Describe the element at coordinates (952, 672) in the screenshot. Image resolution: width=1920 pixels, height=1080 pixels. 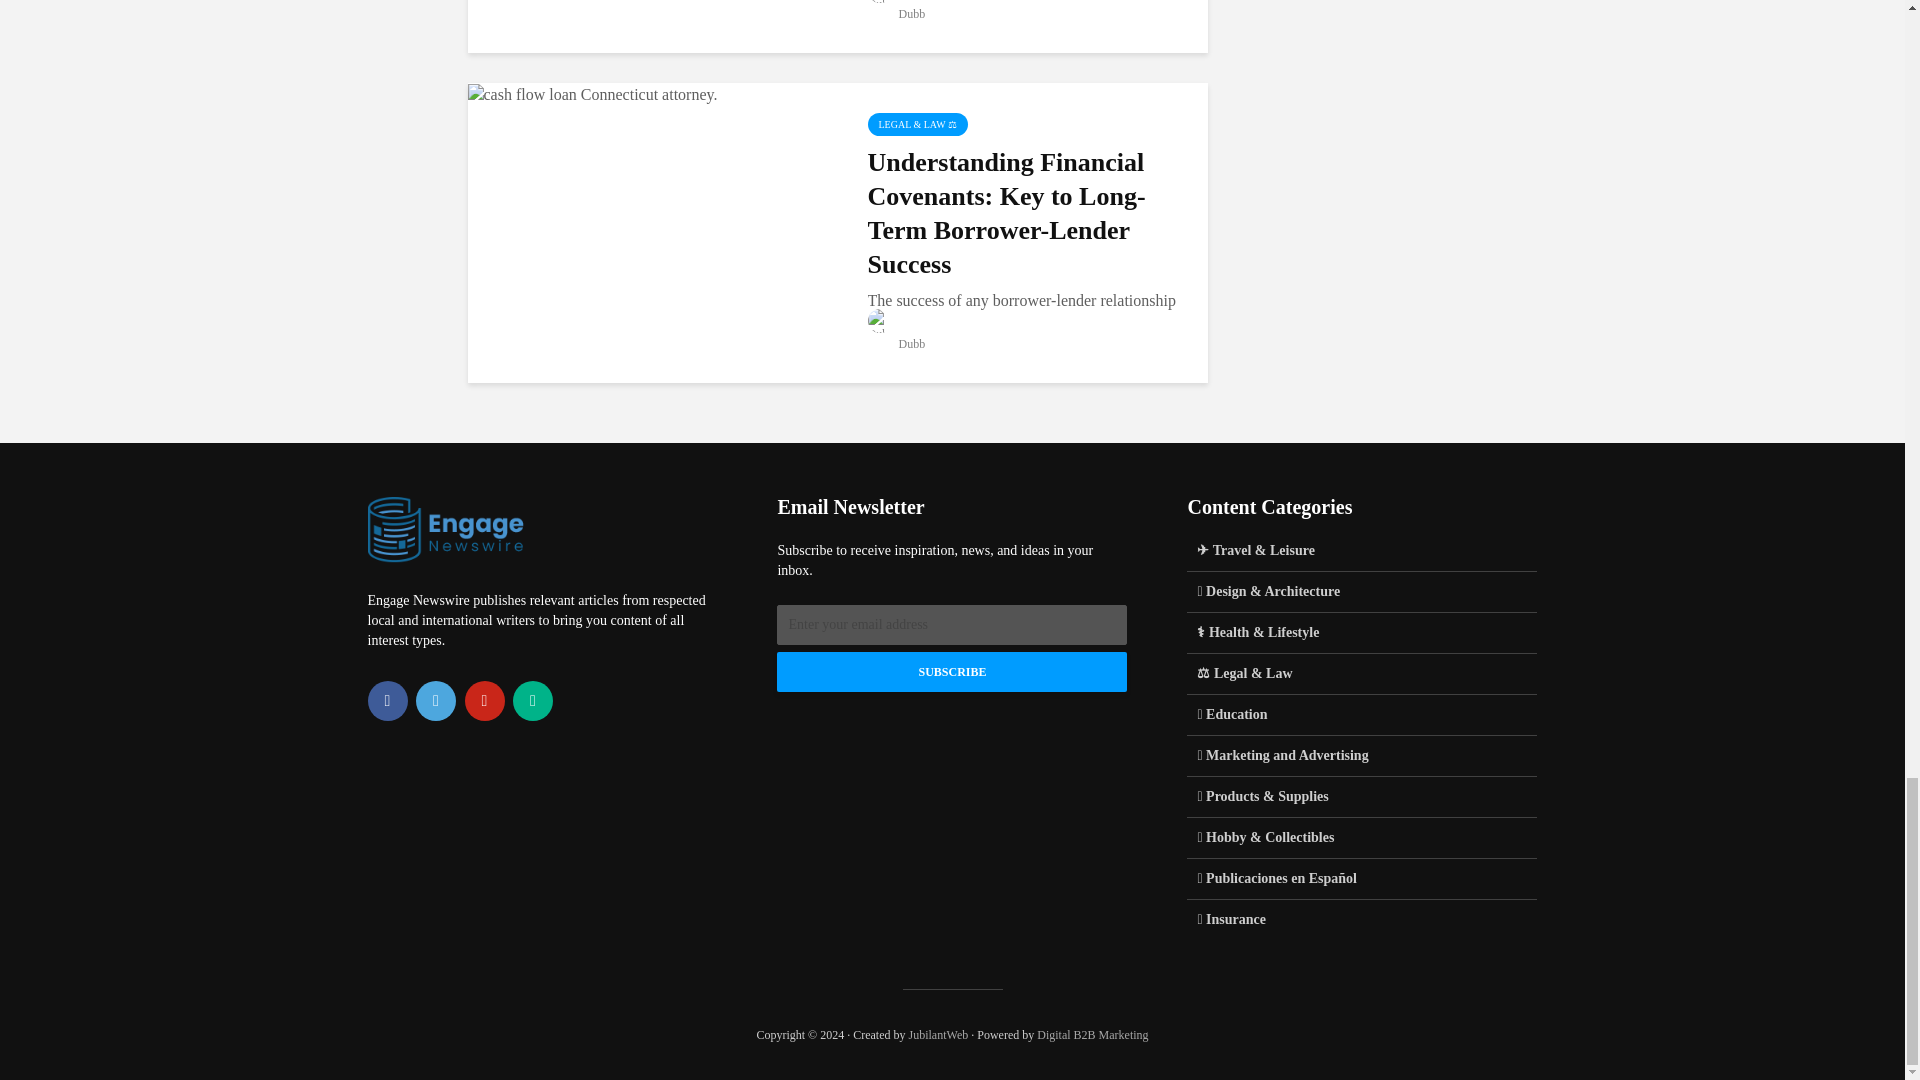
I see `Subscribe` at that location.